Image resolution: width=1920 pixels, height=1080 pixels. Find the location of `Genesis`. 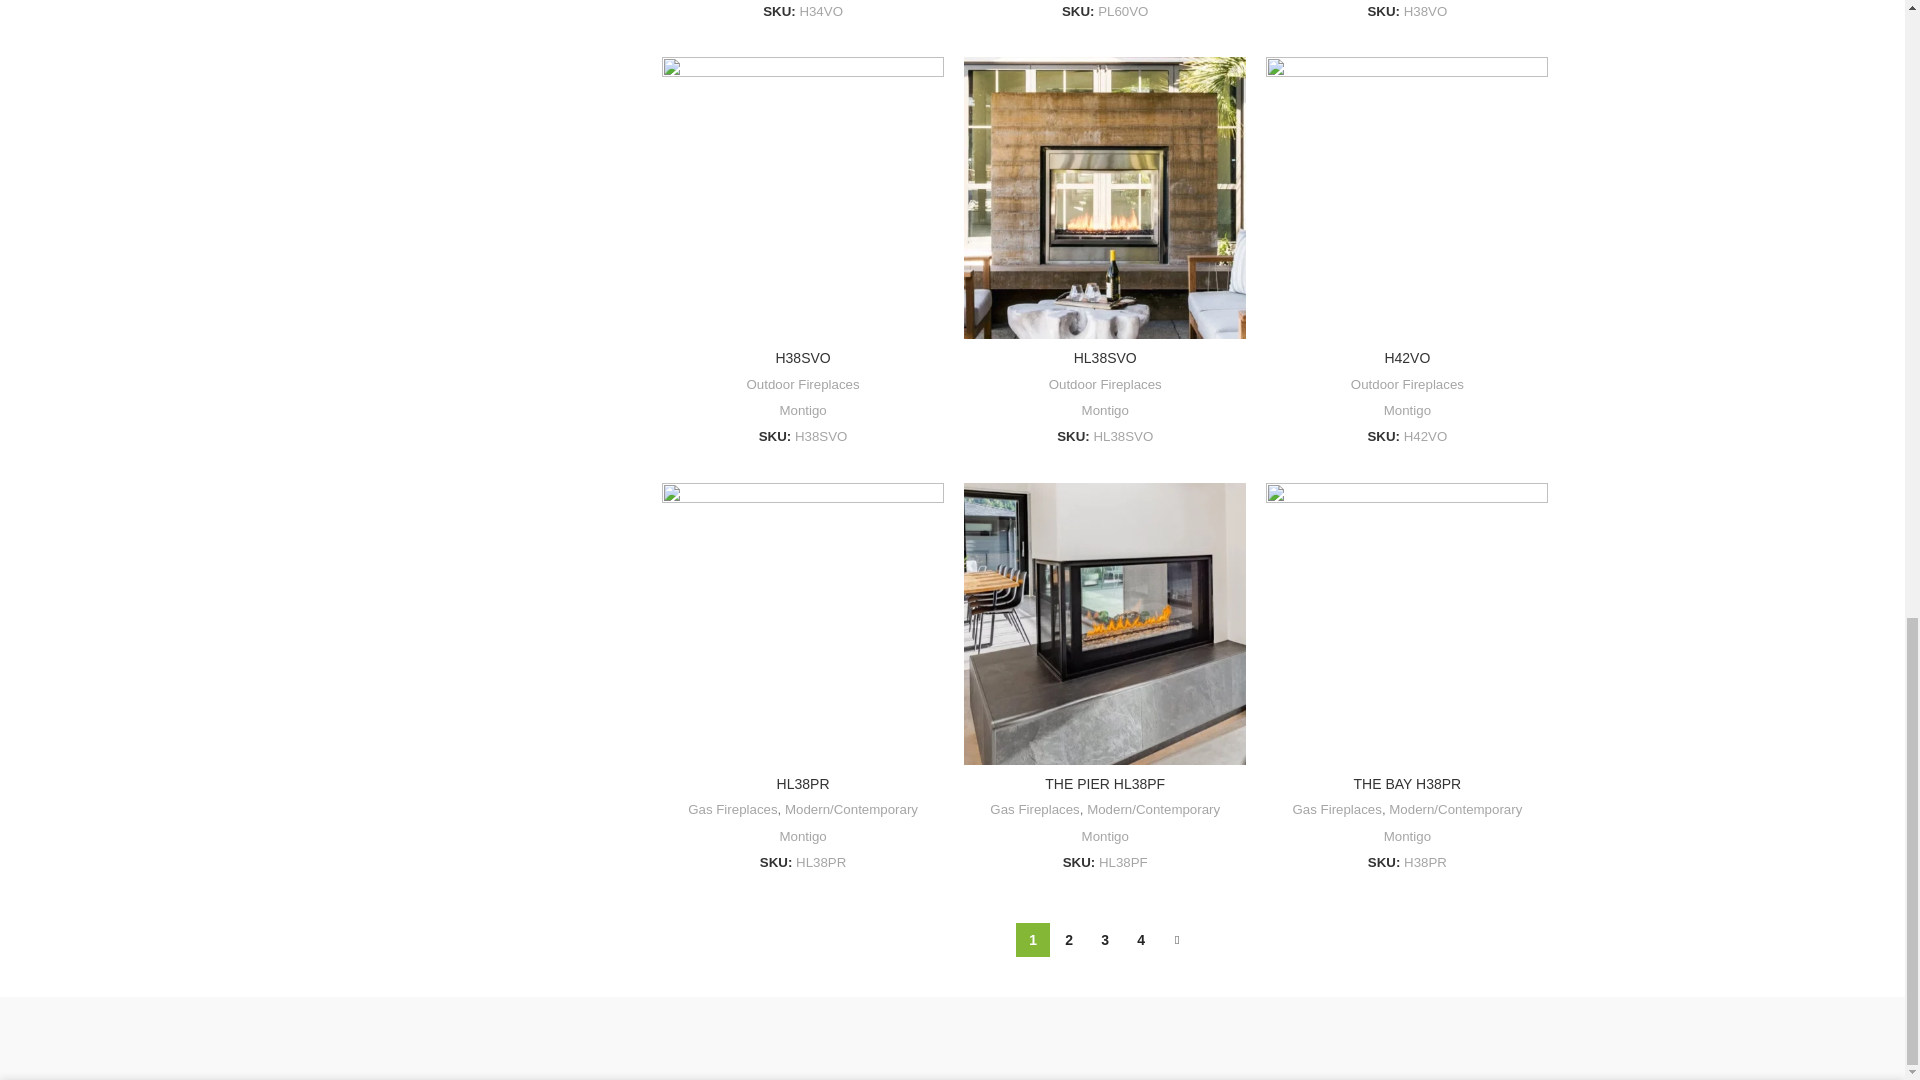

Genesis is located at coordinates (1122, 1038).